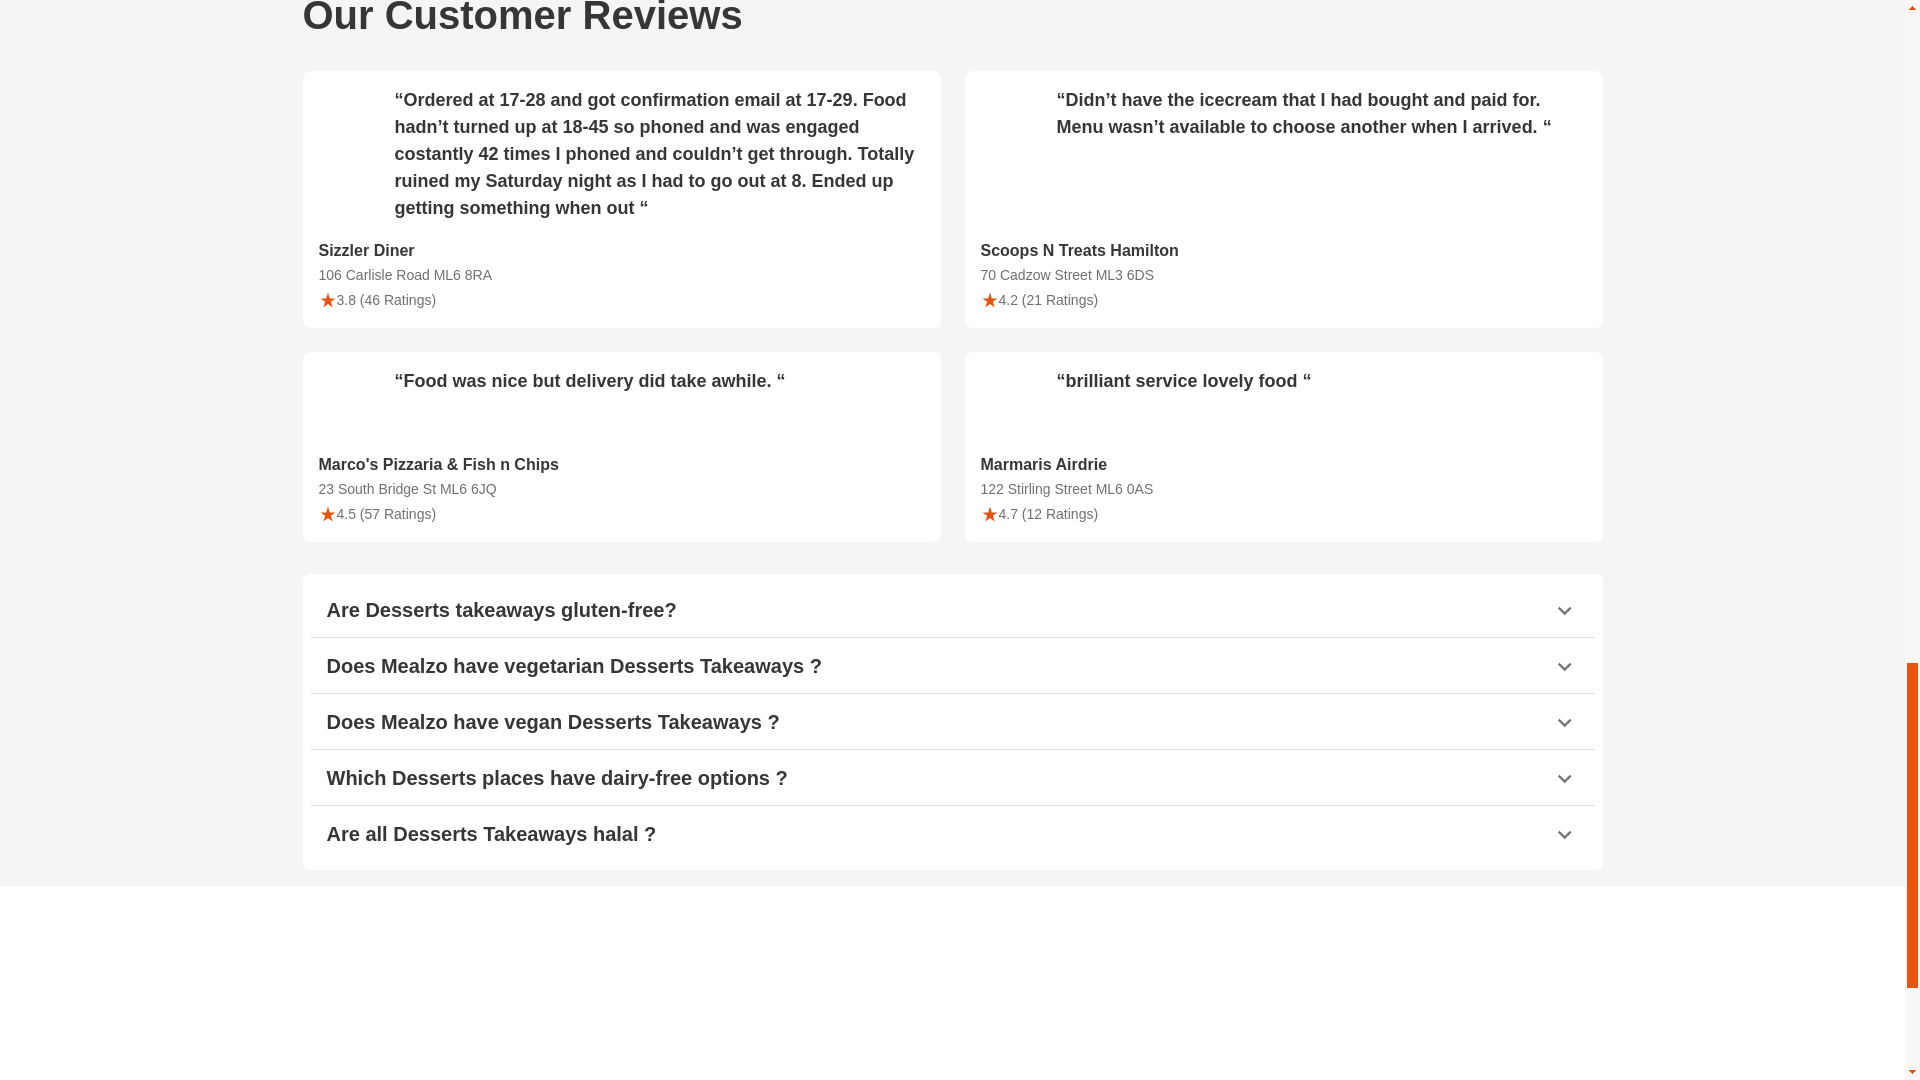 The height and width of the screenshot is (1080, 1920). Describe the element at coordinates (1282, 250) in the screenshot. I see `Scoops N Treats Hamilton` at that location.